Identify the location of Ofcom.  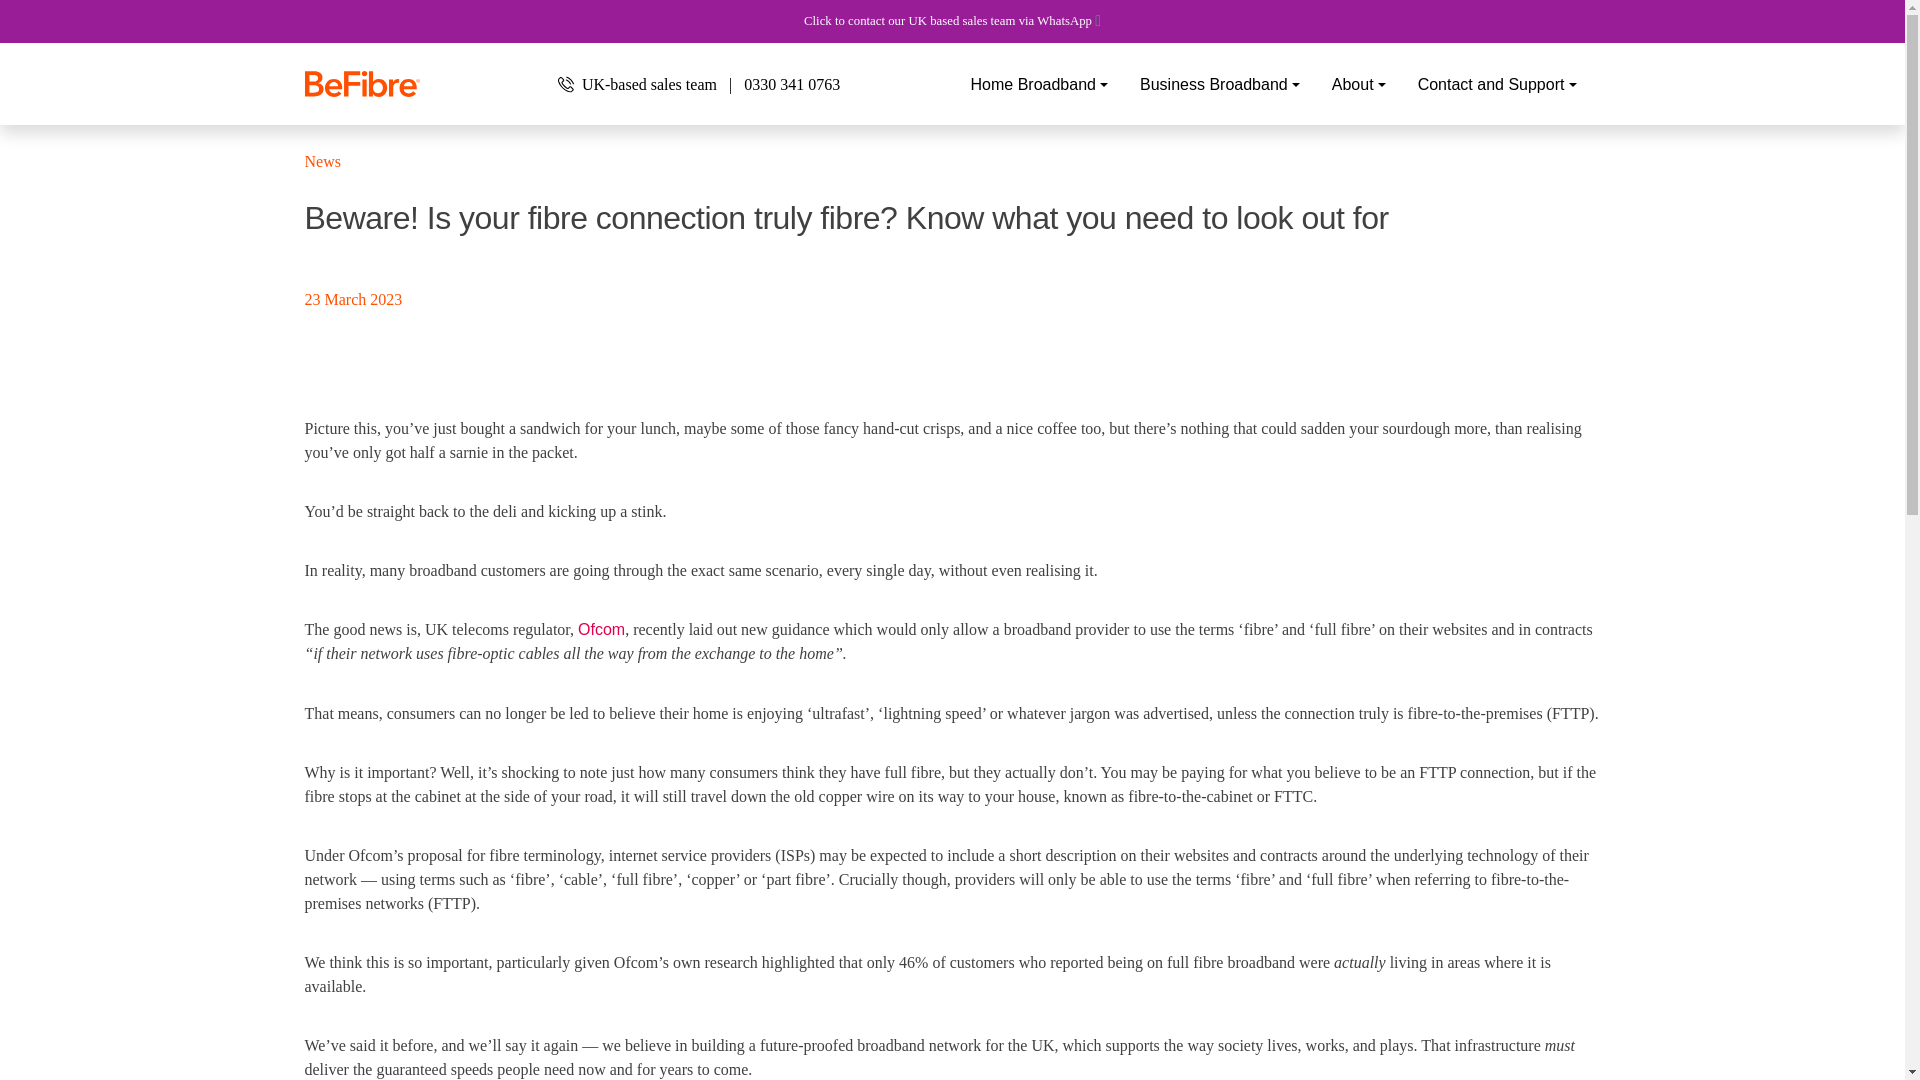
(601, 630).